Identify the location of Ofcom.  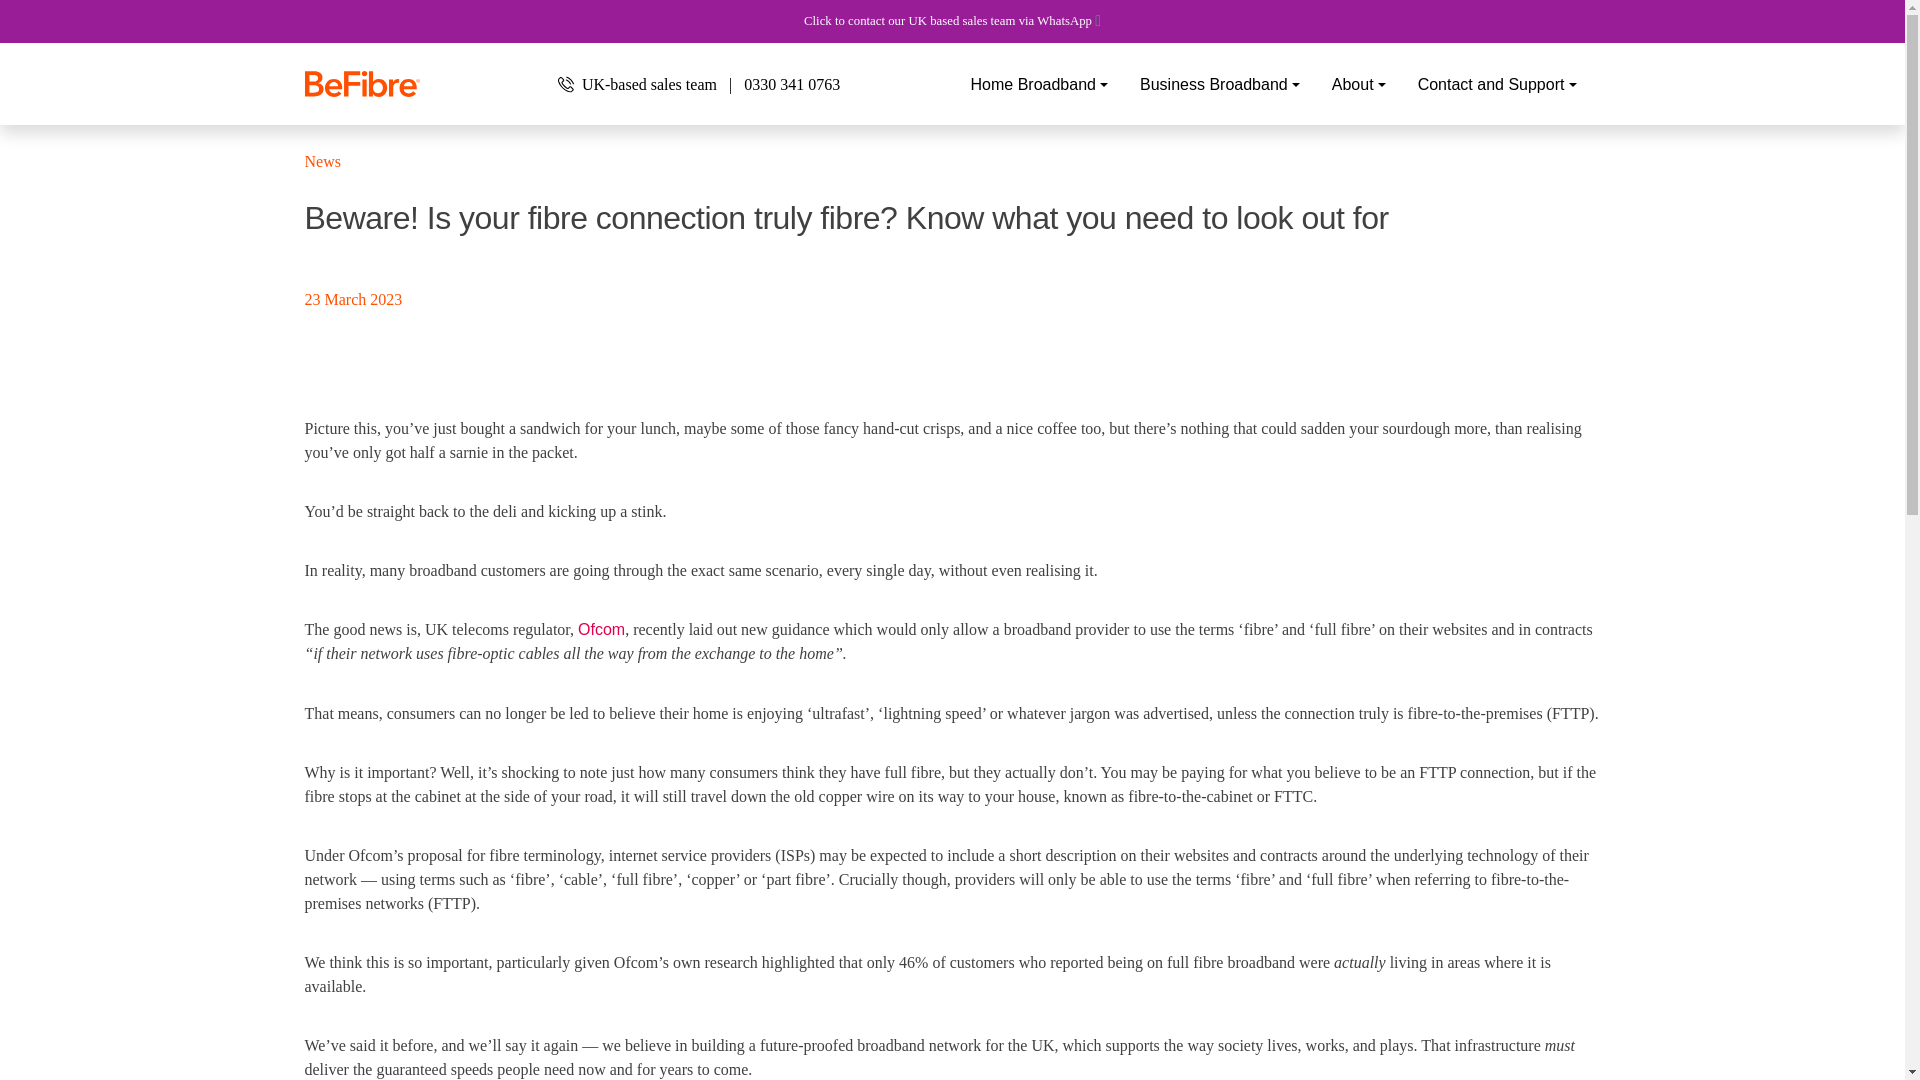
(601, 630).